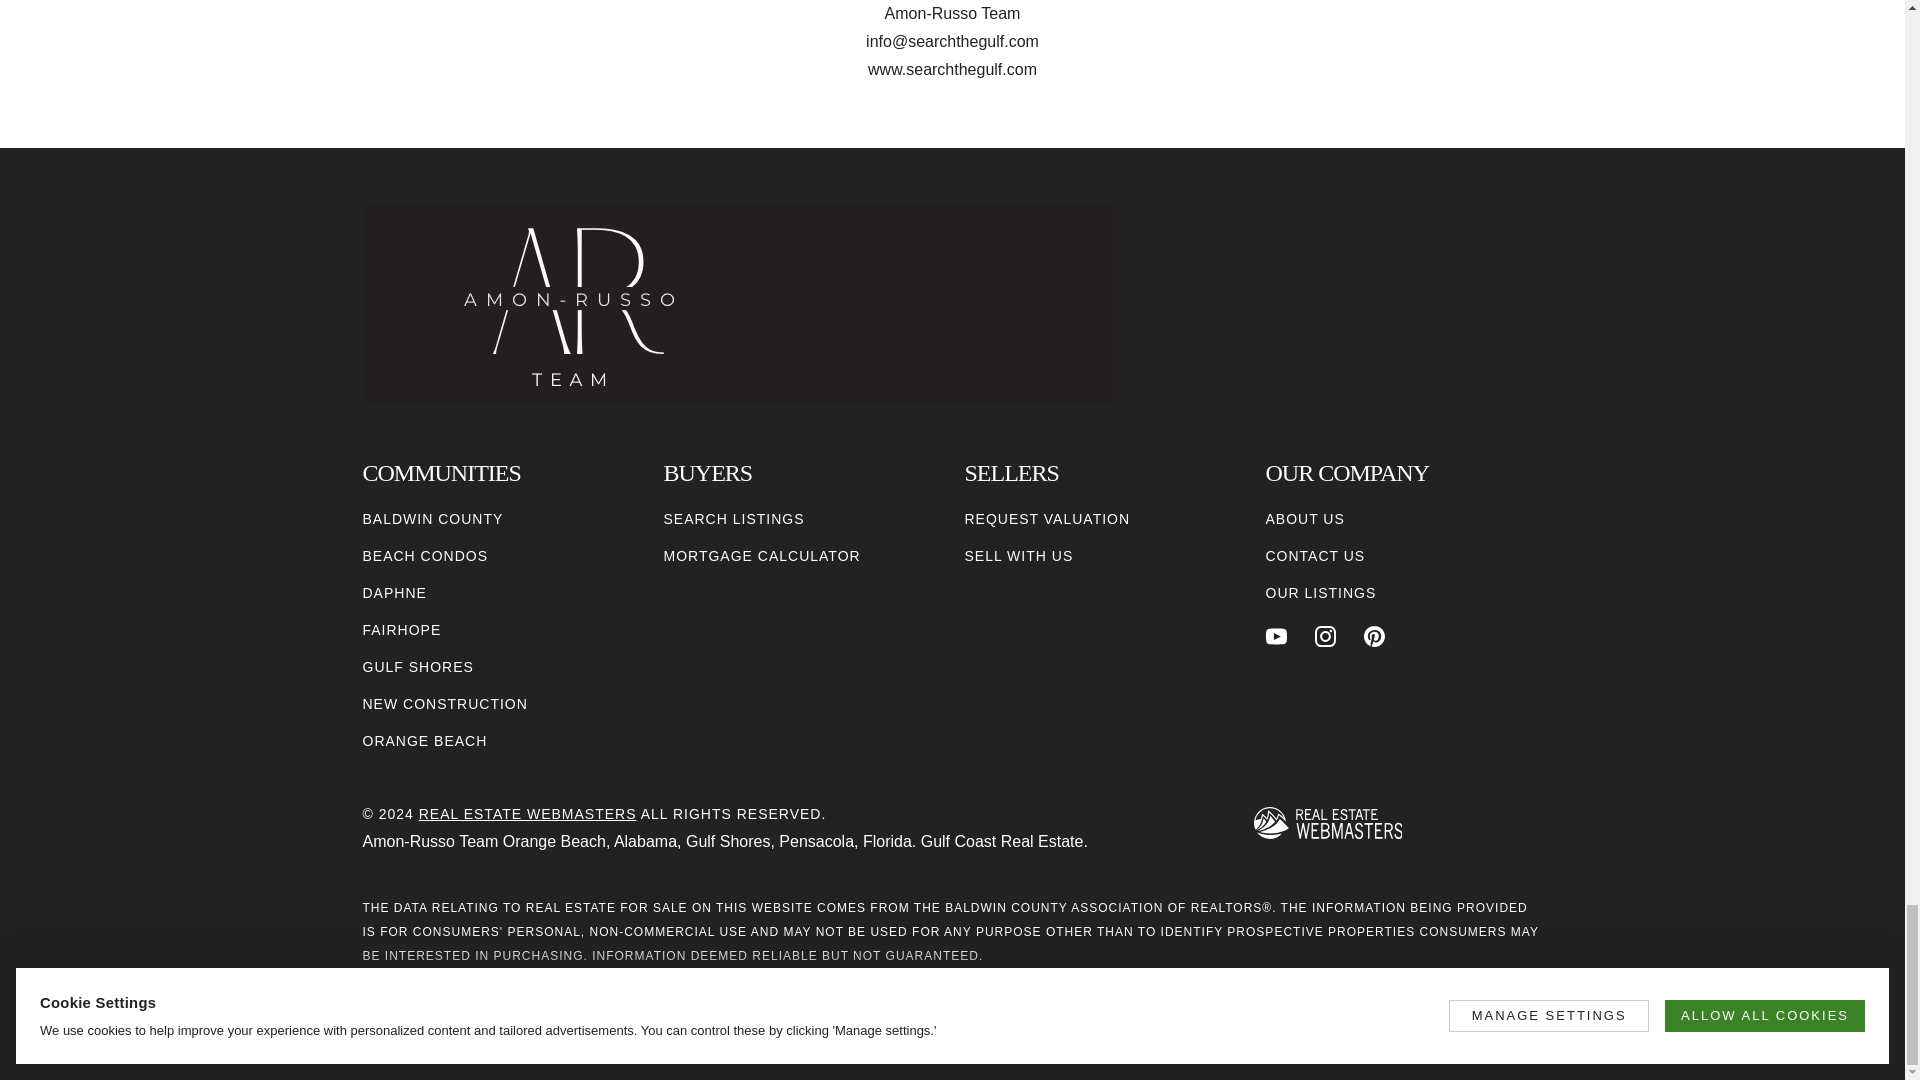  What do you see at coordinates (432, 519) in the screenshot?
I see `BALDWIN COUNTY` at bounding box center [432, 519].